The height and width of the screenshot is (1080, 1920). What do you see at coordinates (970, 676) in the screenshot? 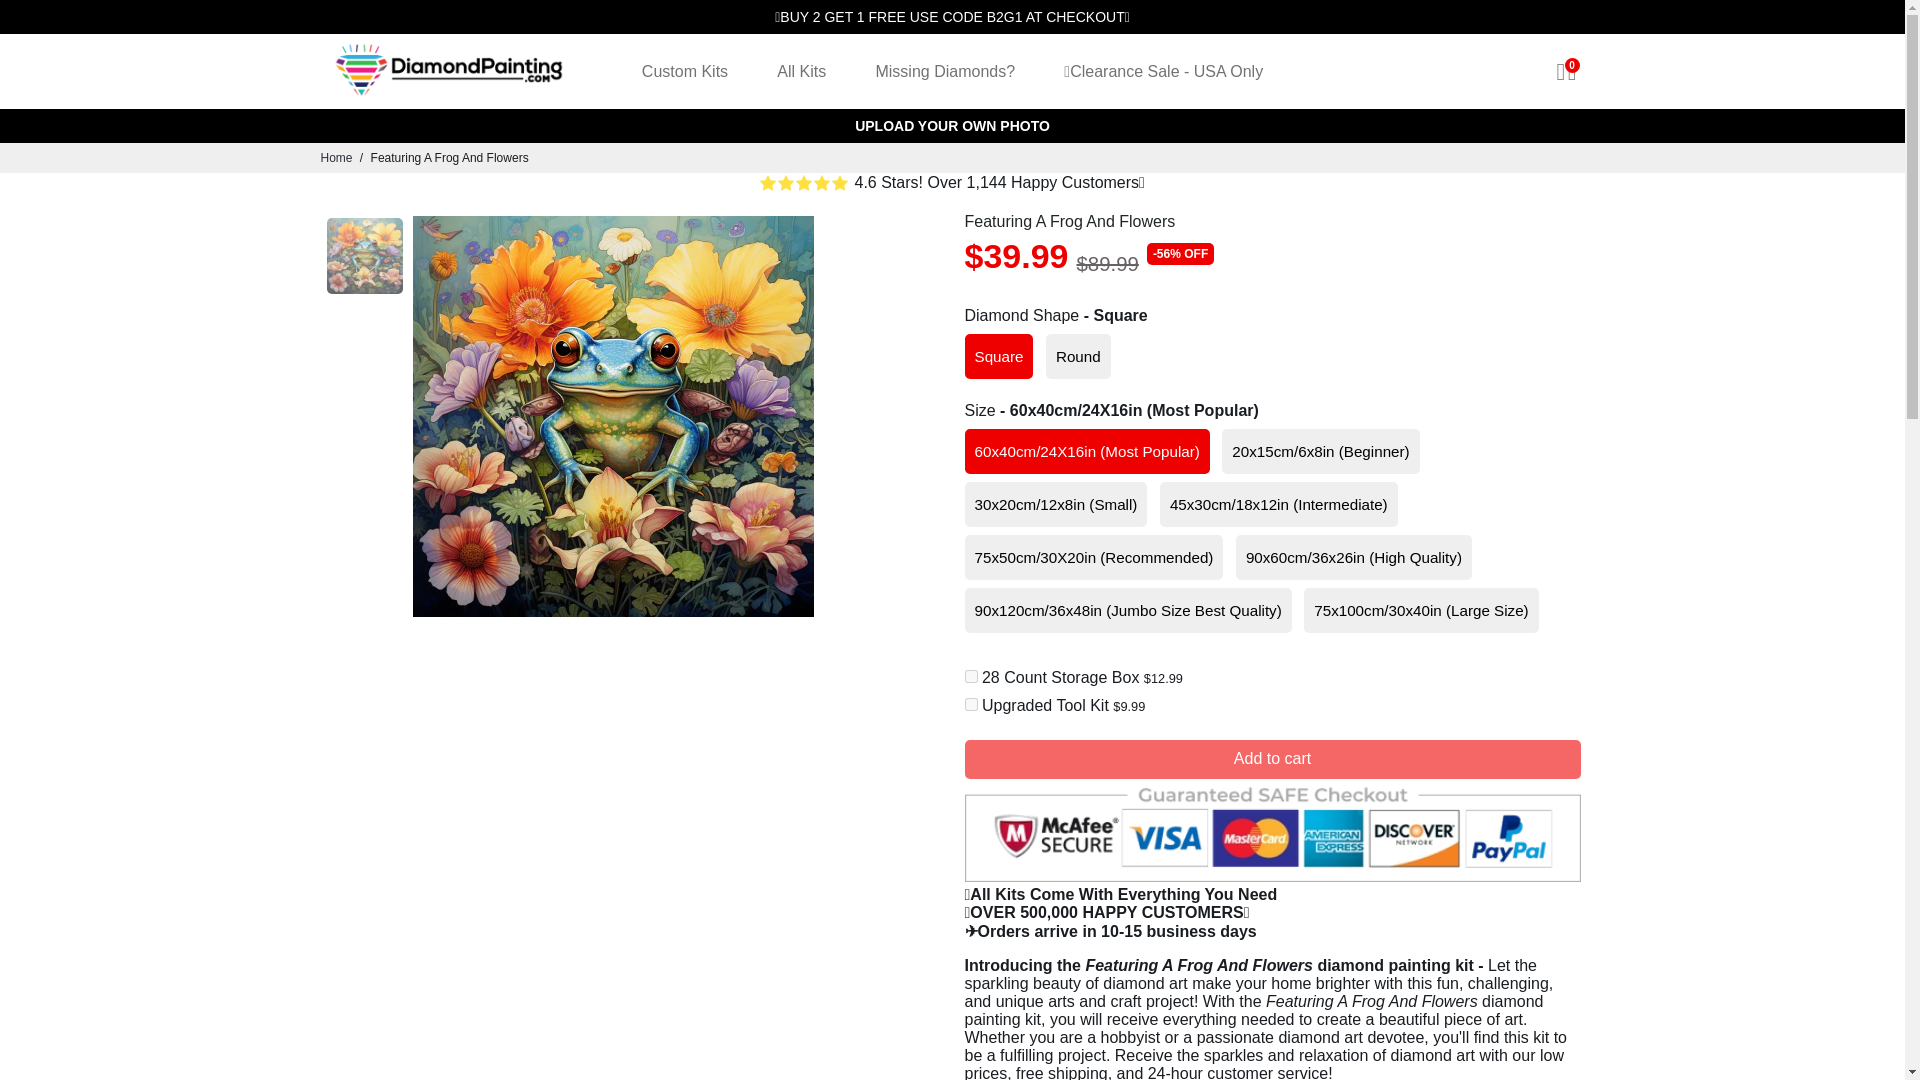
I see `on` at bounding box center [970, 676].